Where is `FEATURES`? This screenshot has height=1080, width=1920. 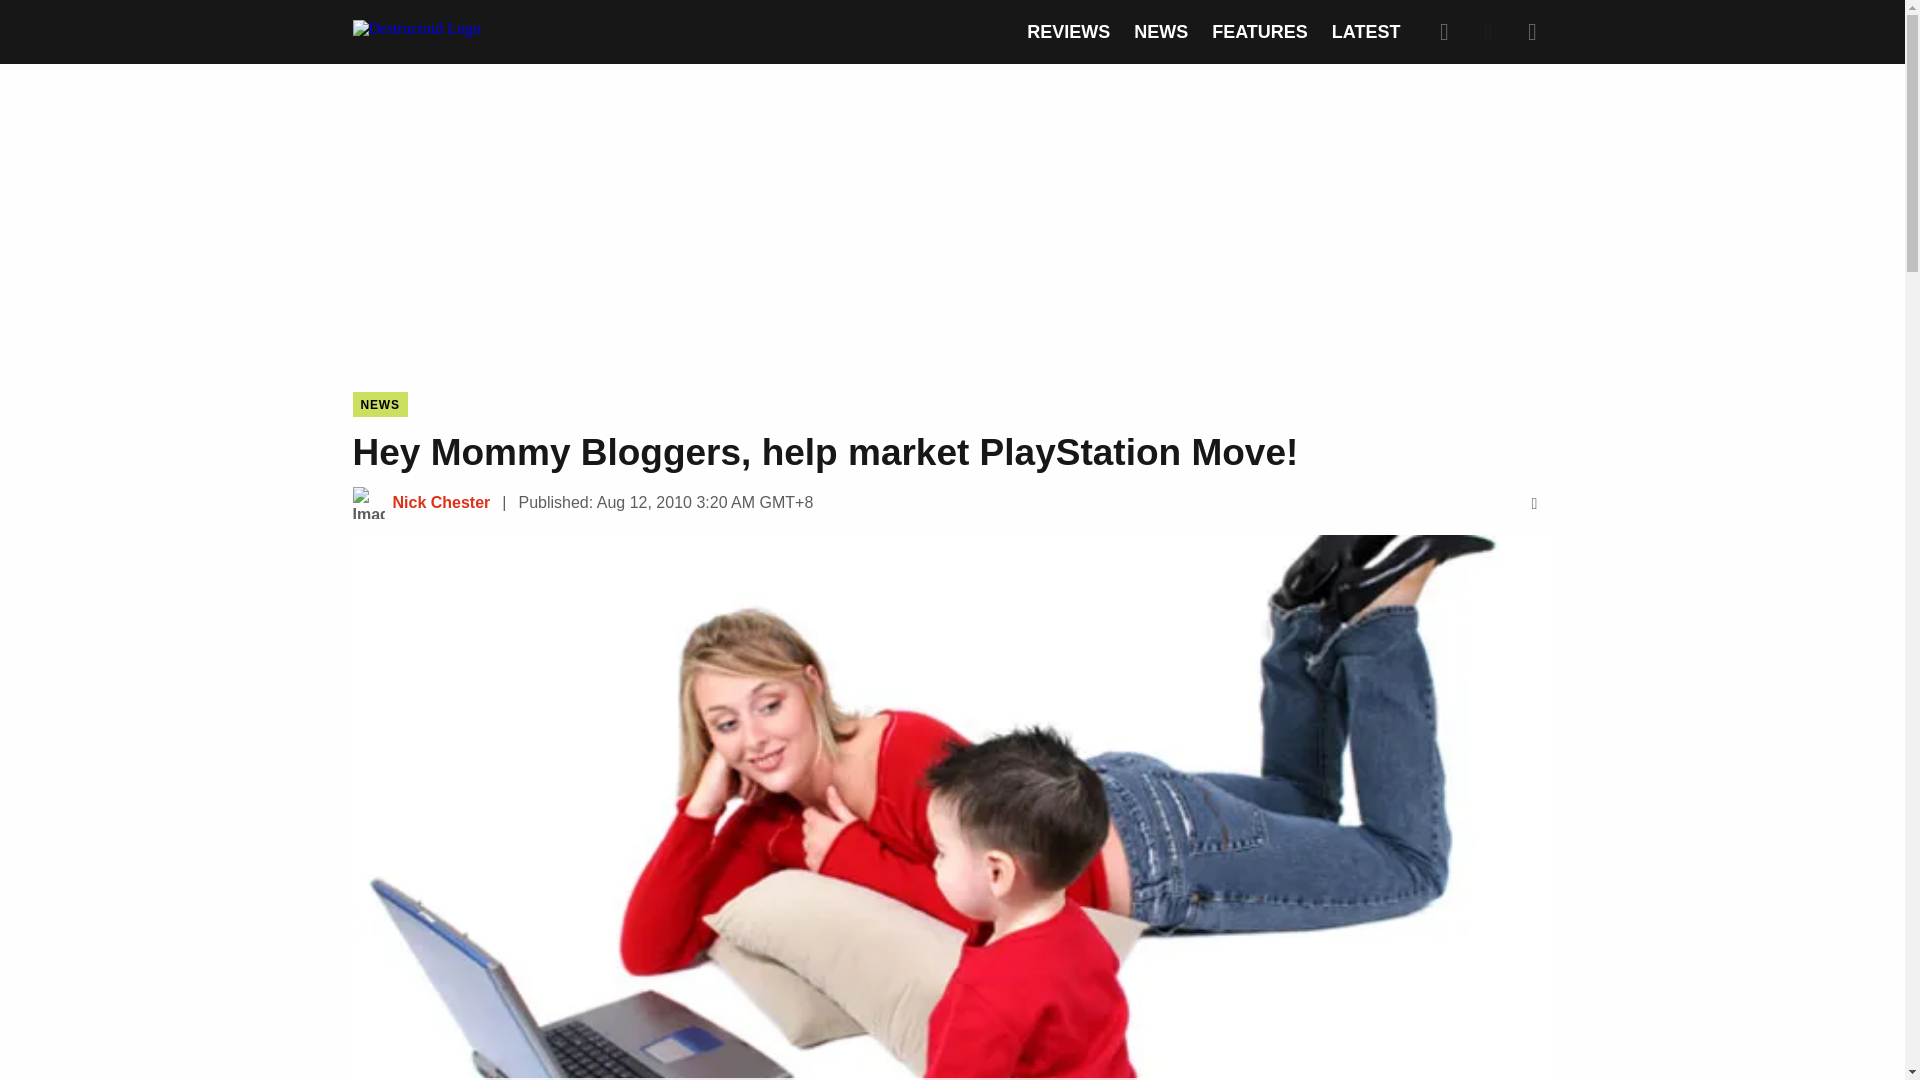 FEATURES is located at coordinates (1259, 32).